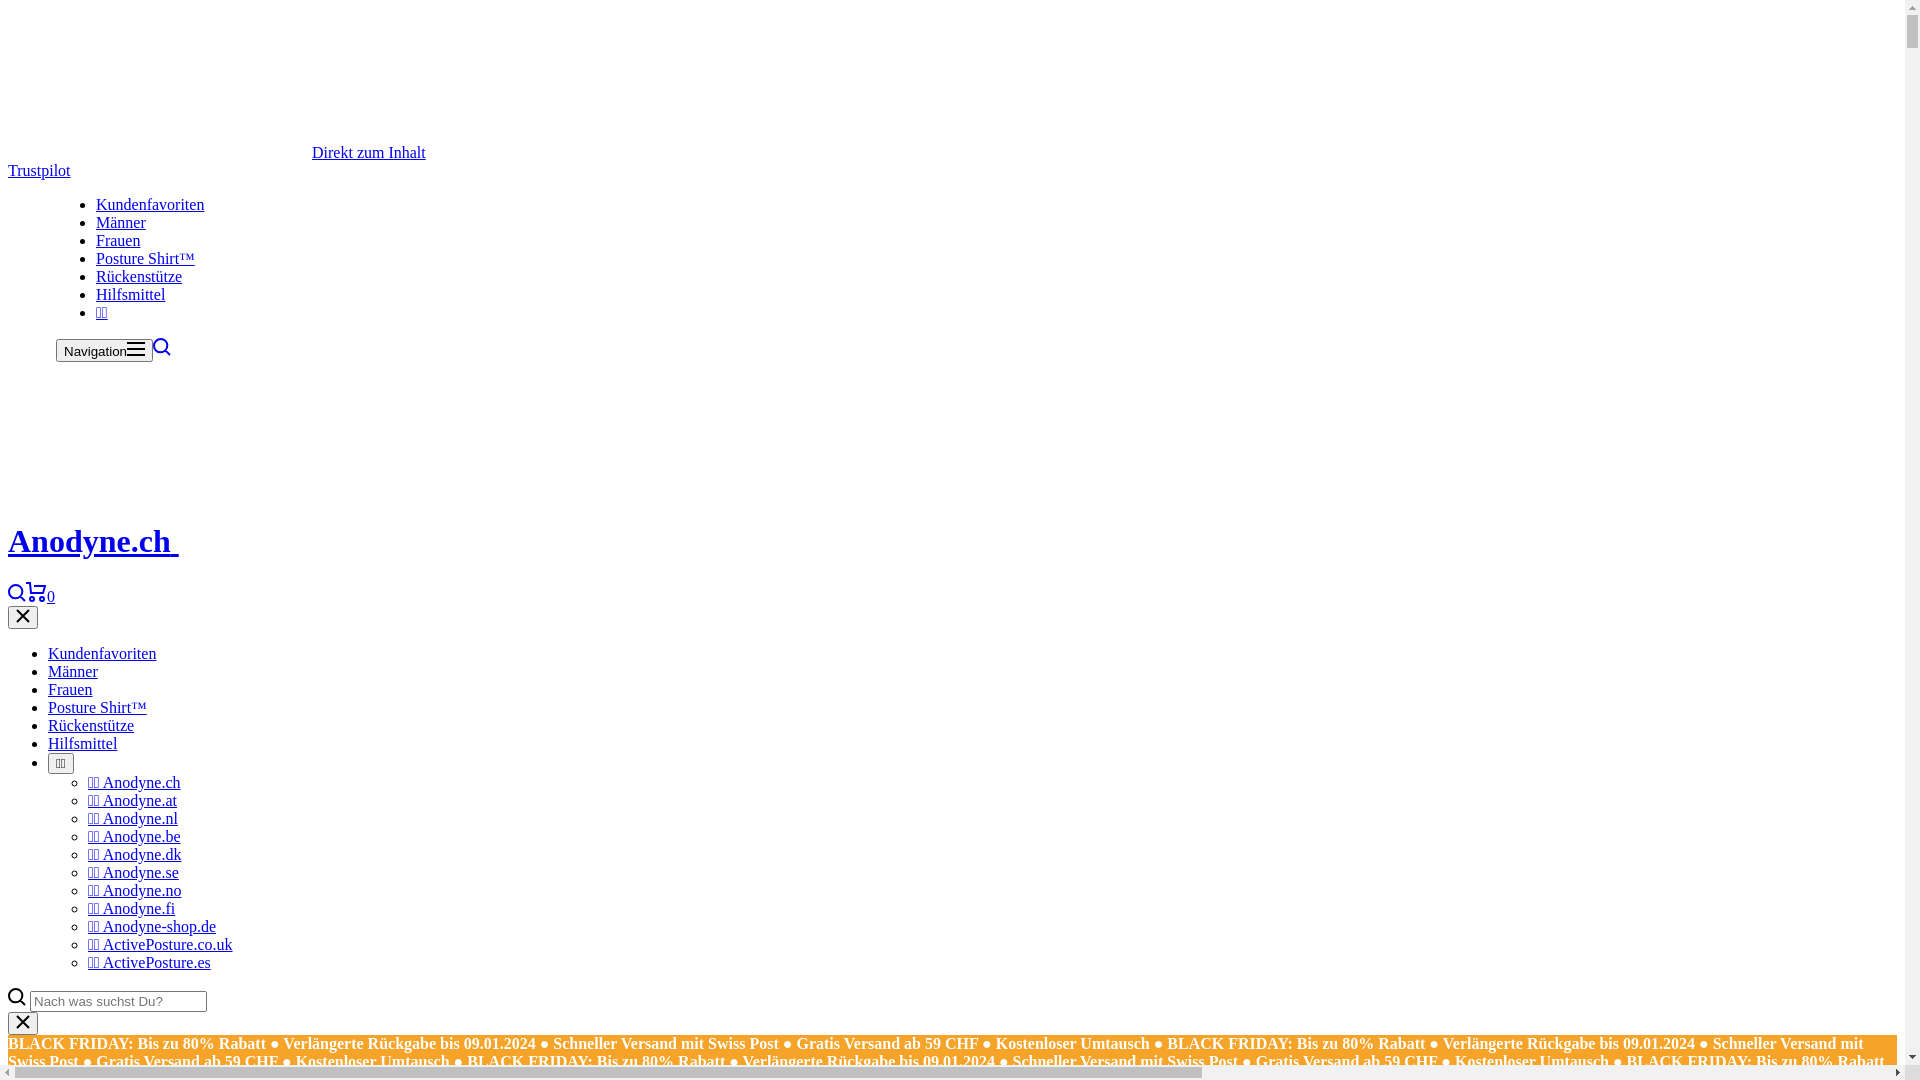 Image resolution: width=1920 pixels, height=1080 pixels. Describe the element at coordinates (40, 596) in the screenshot. I see `0` at that location.